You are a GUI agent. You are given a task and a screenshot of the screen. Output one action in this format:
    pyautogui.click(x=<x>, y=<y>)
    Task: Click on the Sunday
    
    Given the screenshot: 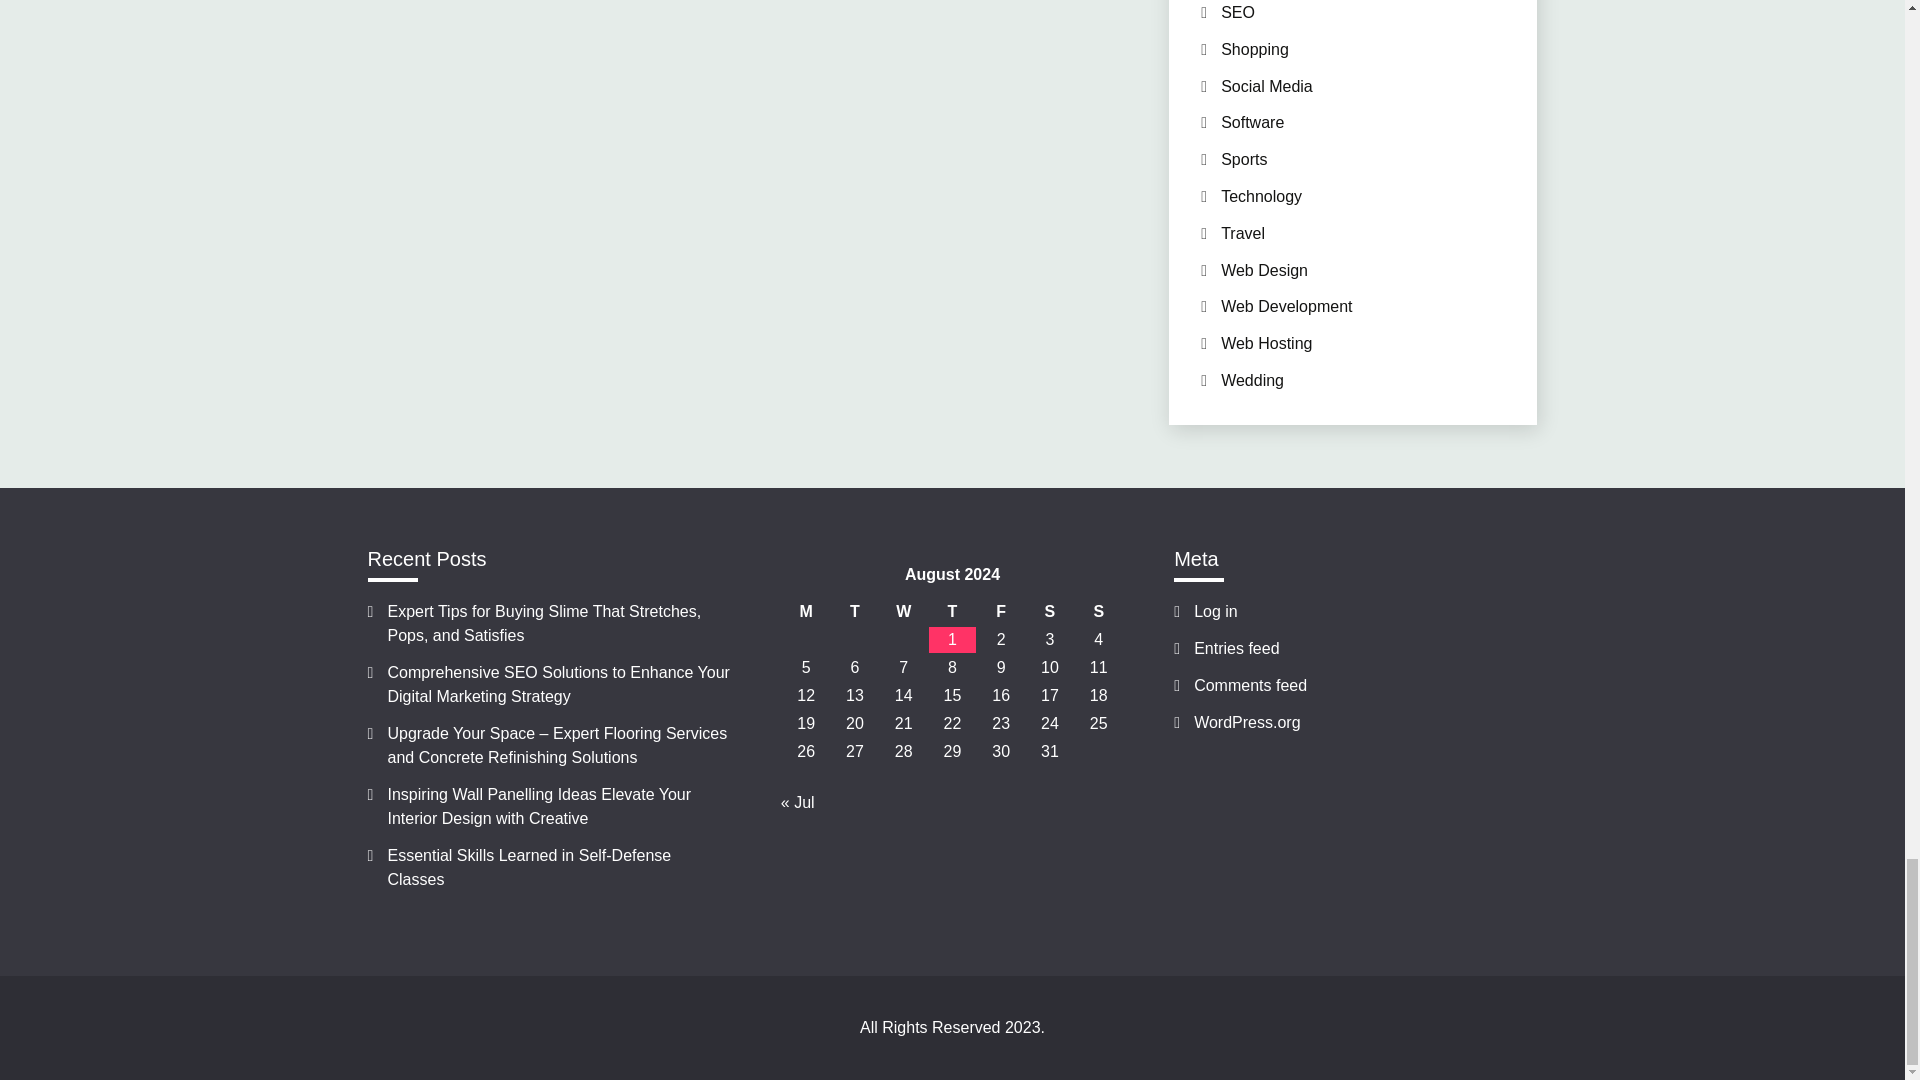 What is the action you would take?
    pyautogui.click(x=1098, y=612)
    